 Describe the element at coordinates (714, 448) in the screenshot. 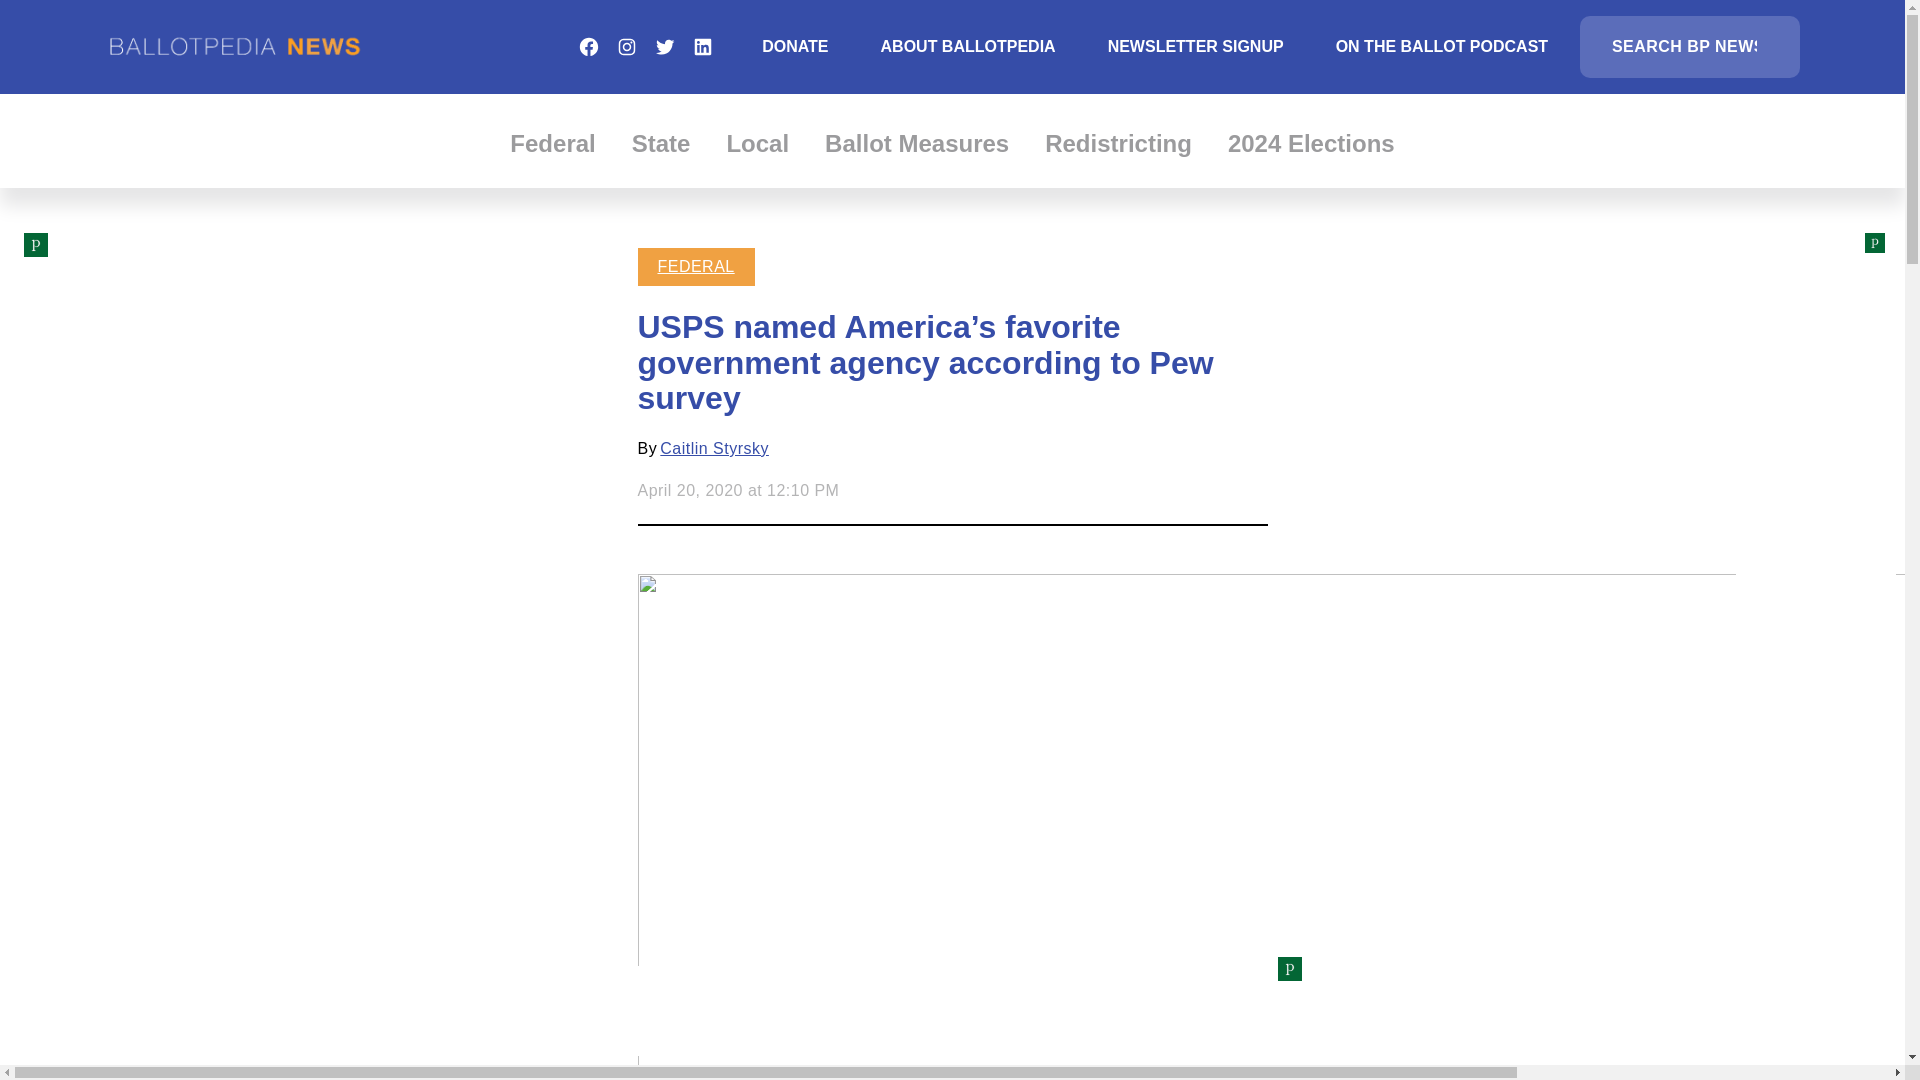

I see `Caitlin Styrsky` at that location.